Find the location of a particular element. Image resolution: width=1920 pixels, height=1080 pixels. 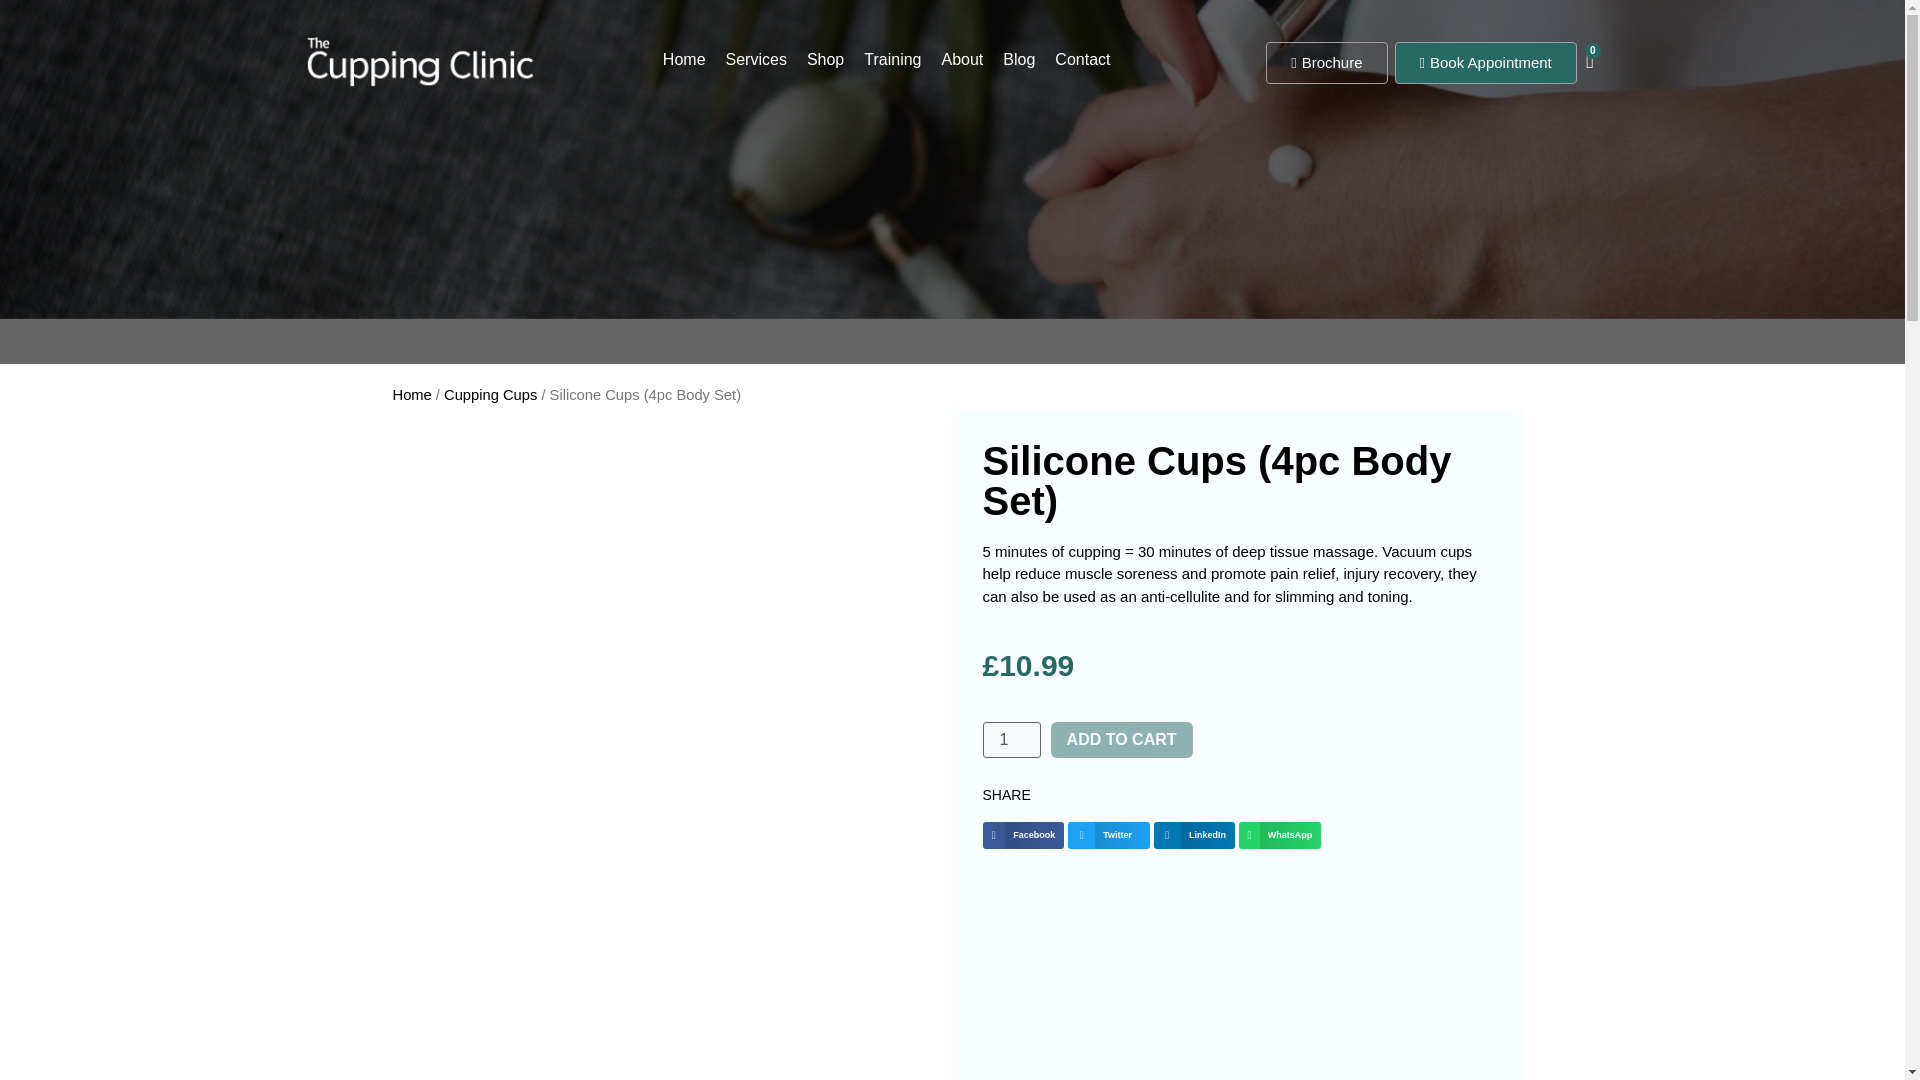

Contact is located at coordinates (1082, 60).